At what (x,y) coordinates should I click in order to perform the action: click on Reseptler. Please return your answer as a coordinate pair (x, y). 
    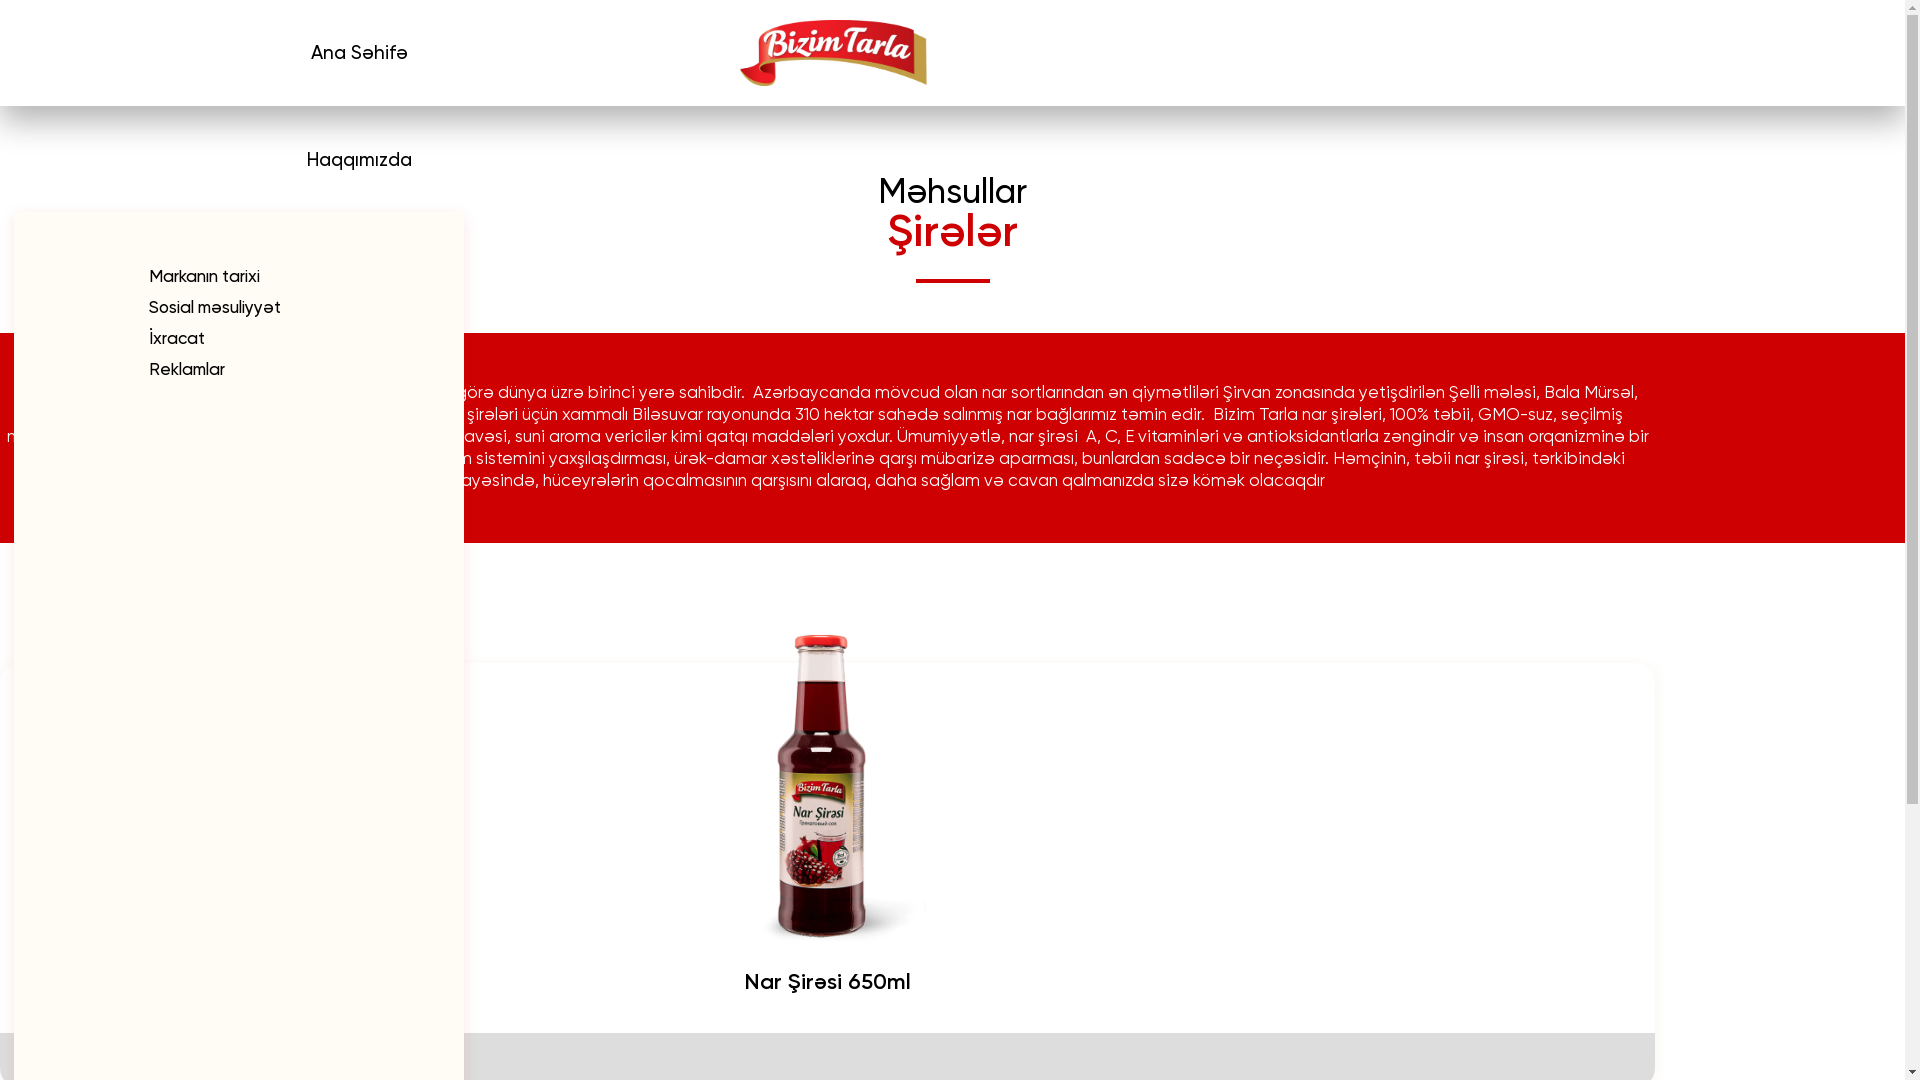
    Looking at the image, I should click on (212, 374).